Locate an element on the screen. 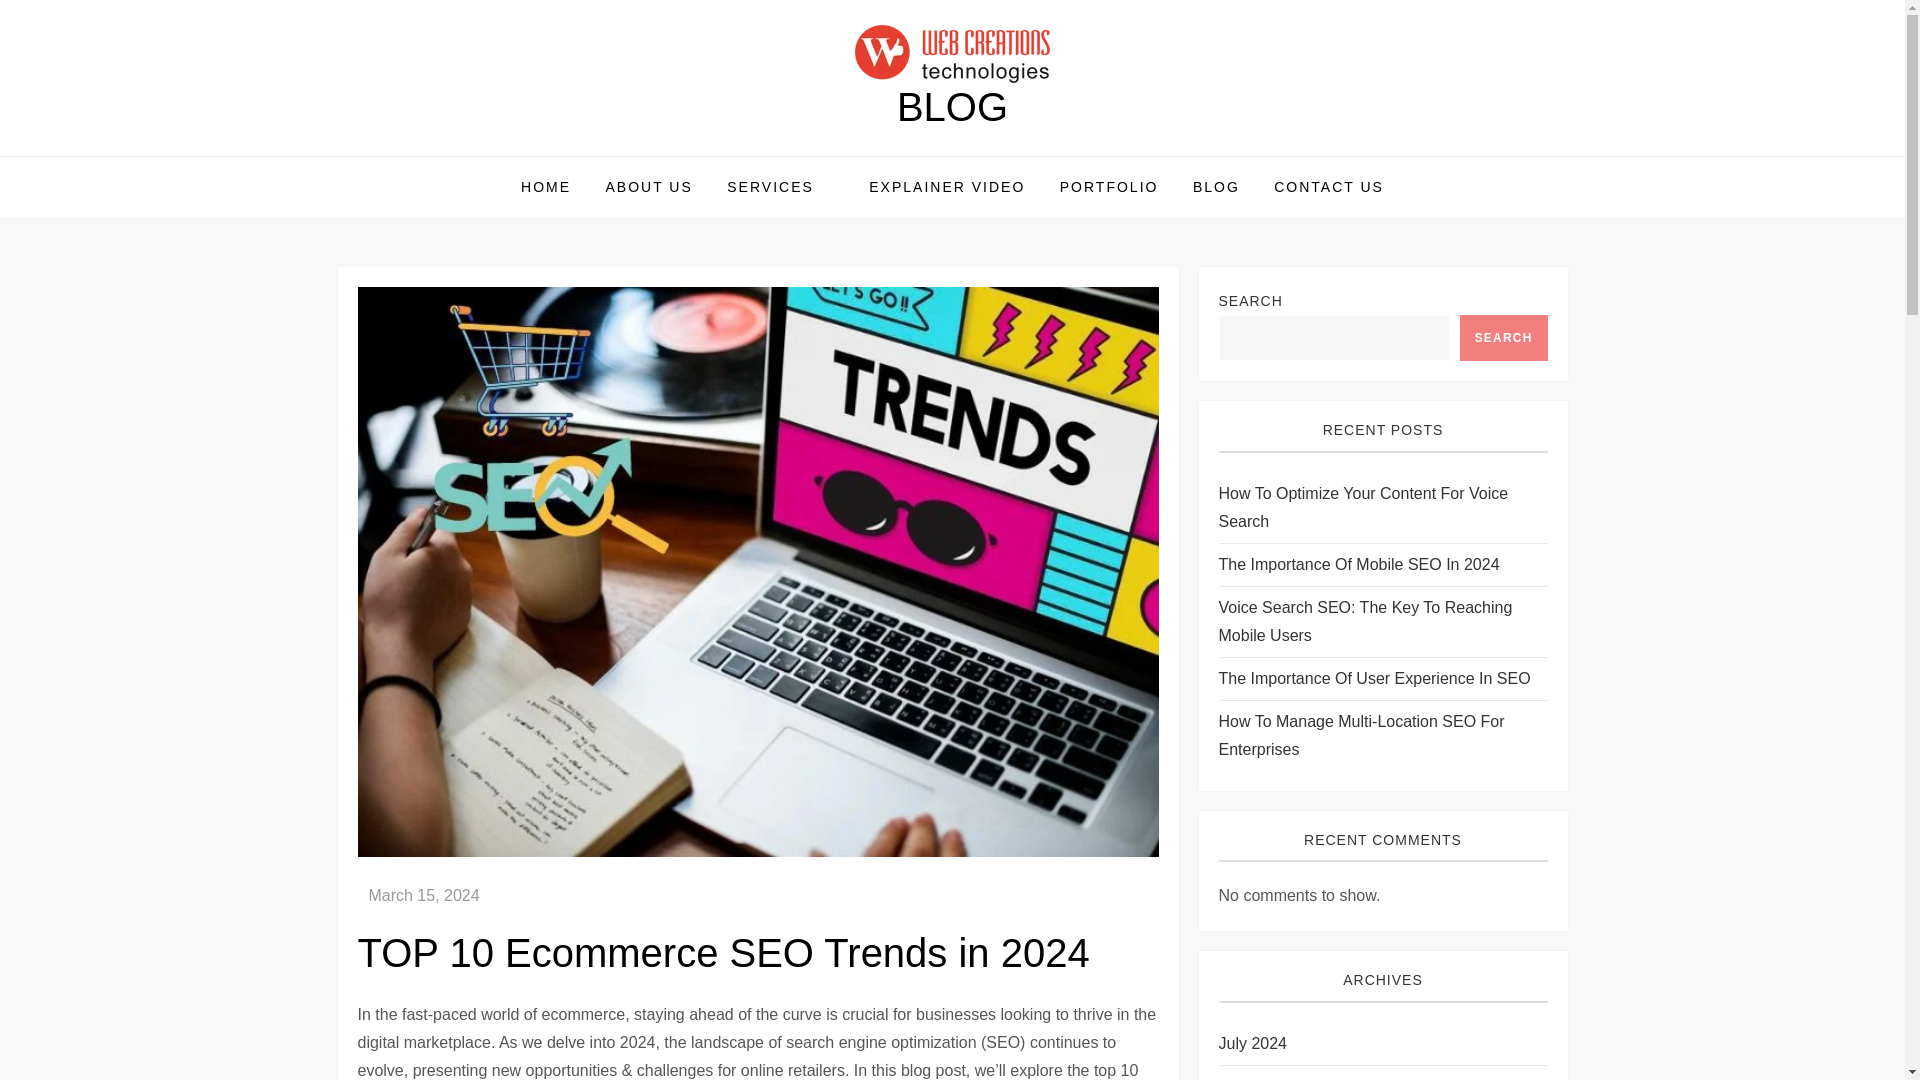  How To Optimize Your Content For Voice Search is located at coordinates (1382, 507).